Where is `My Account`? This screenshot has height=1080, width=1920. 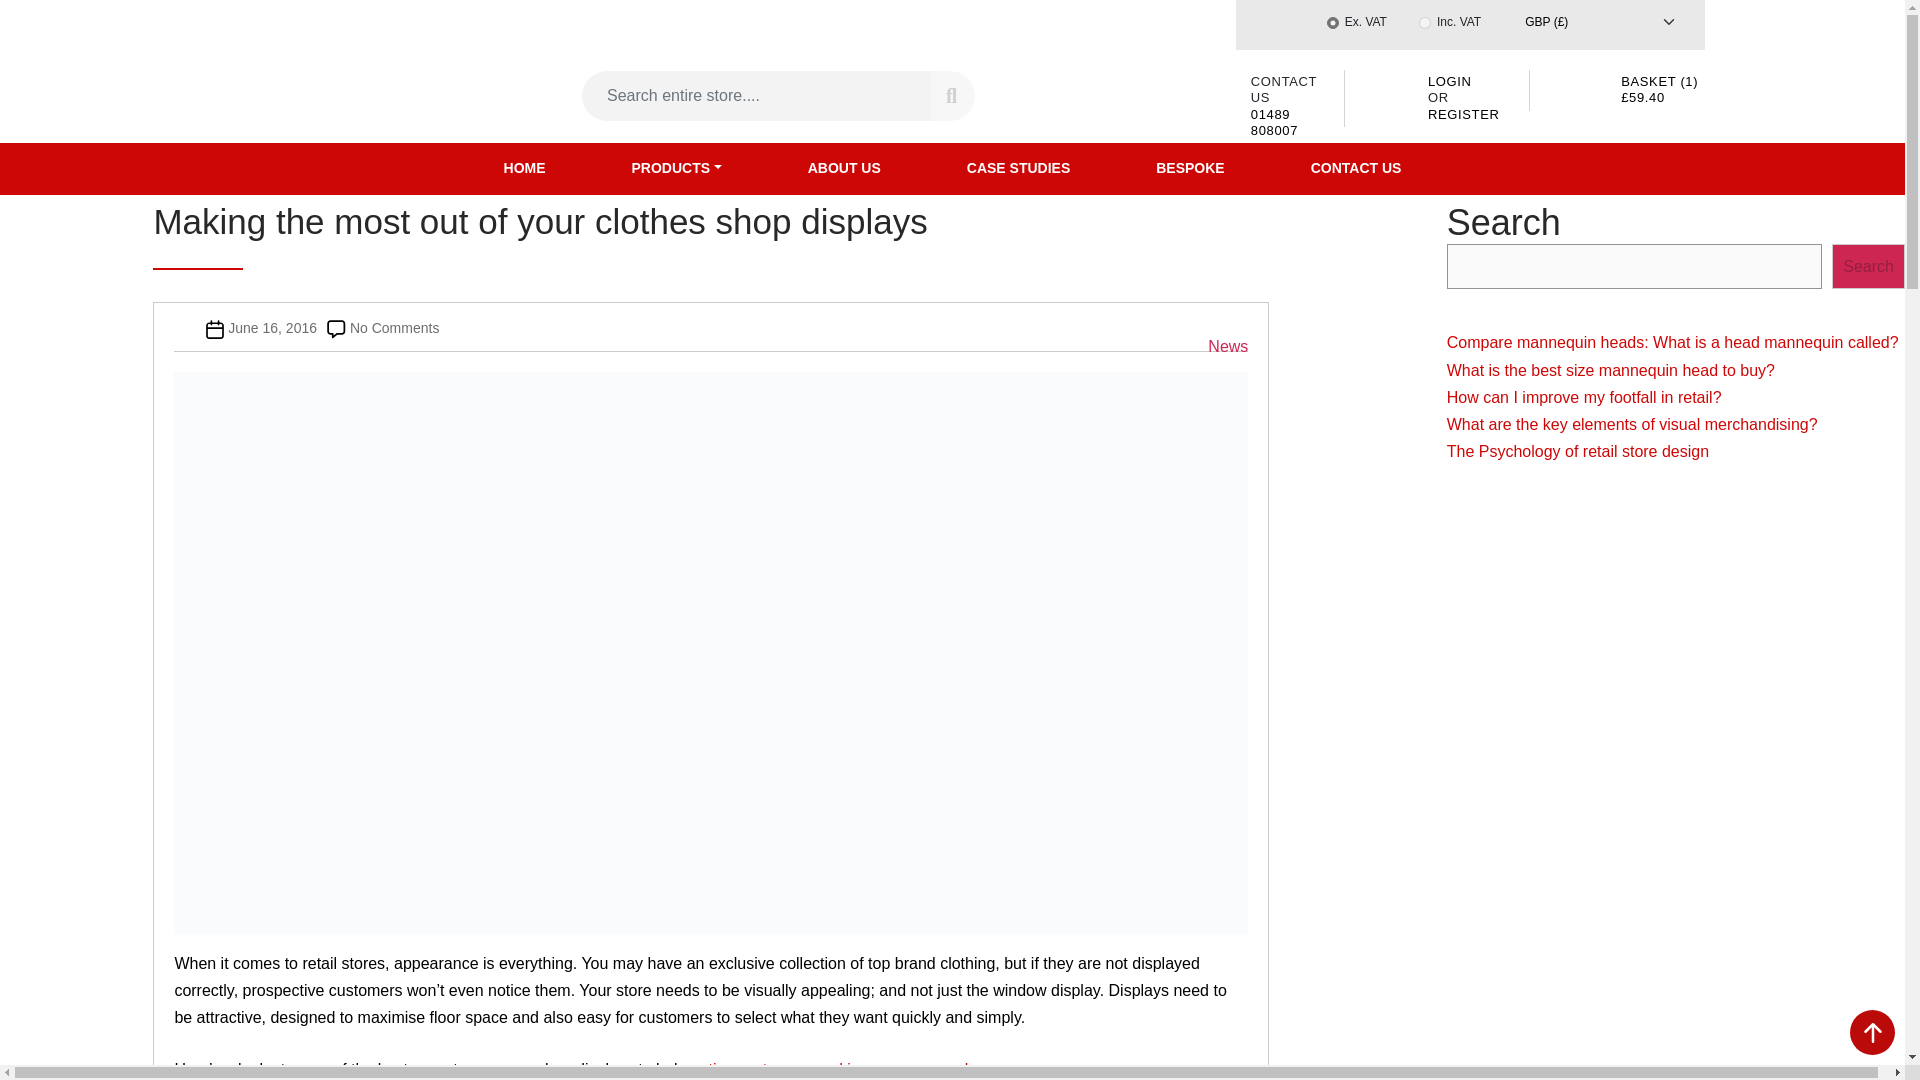 My Account is located at coordinates (1393, 90).